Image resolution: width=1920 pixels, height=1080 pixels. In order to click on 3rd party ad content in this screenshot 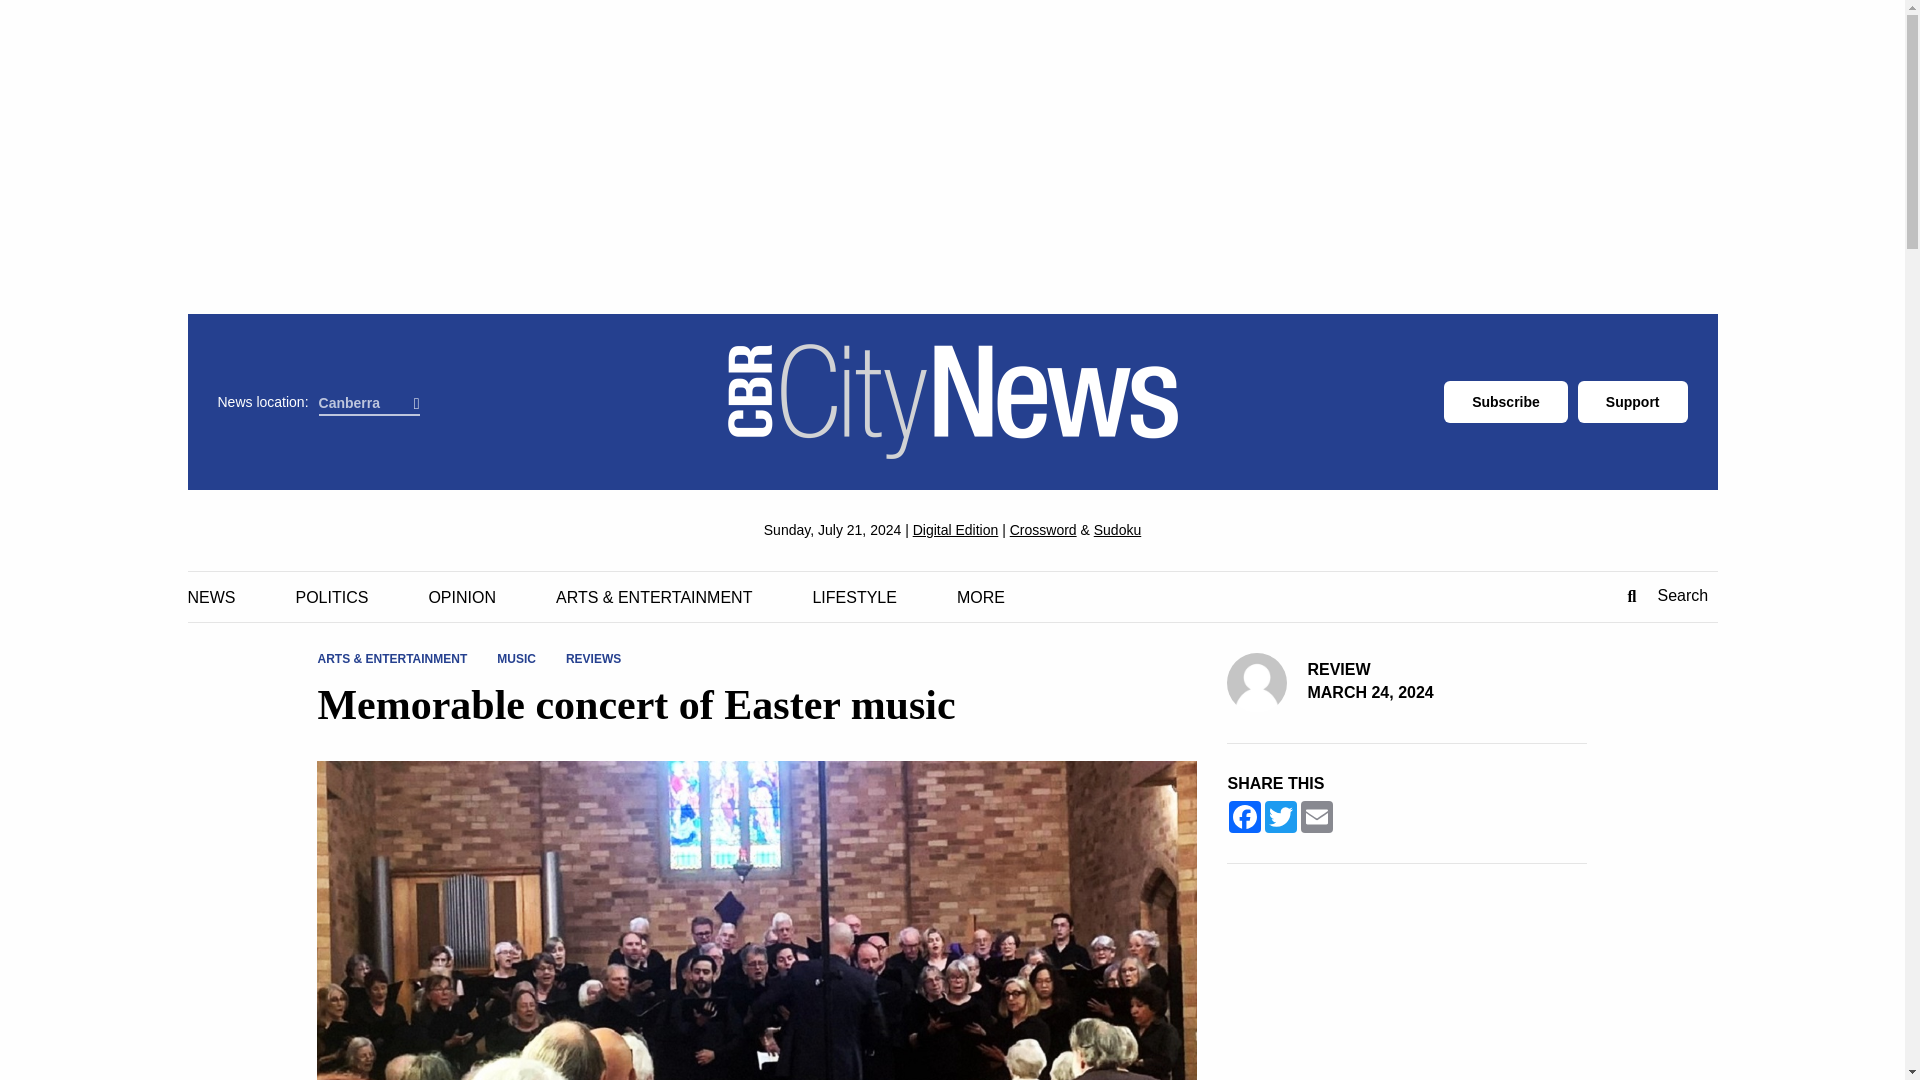, I will do `click(1407, 990)`.